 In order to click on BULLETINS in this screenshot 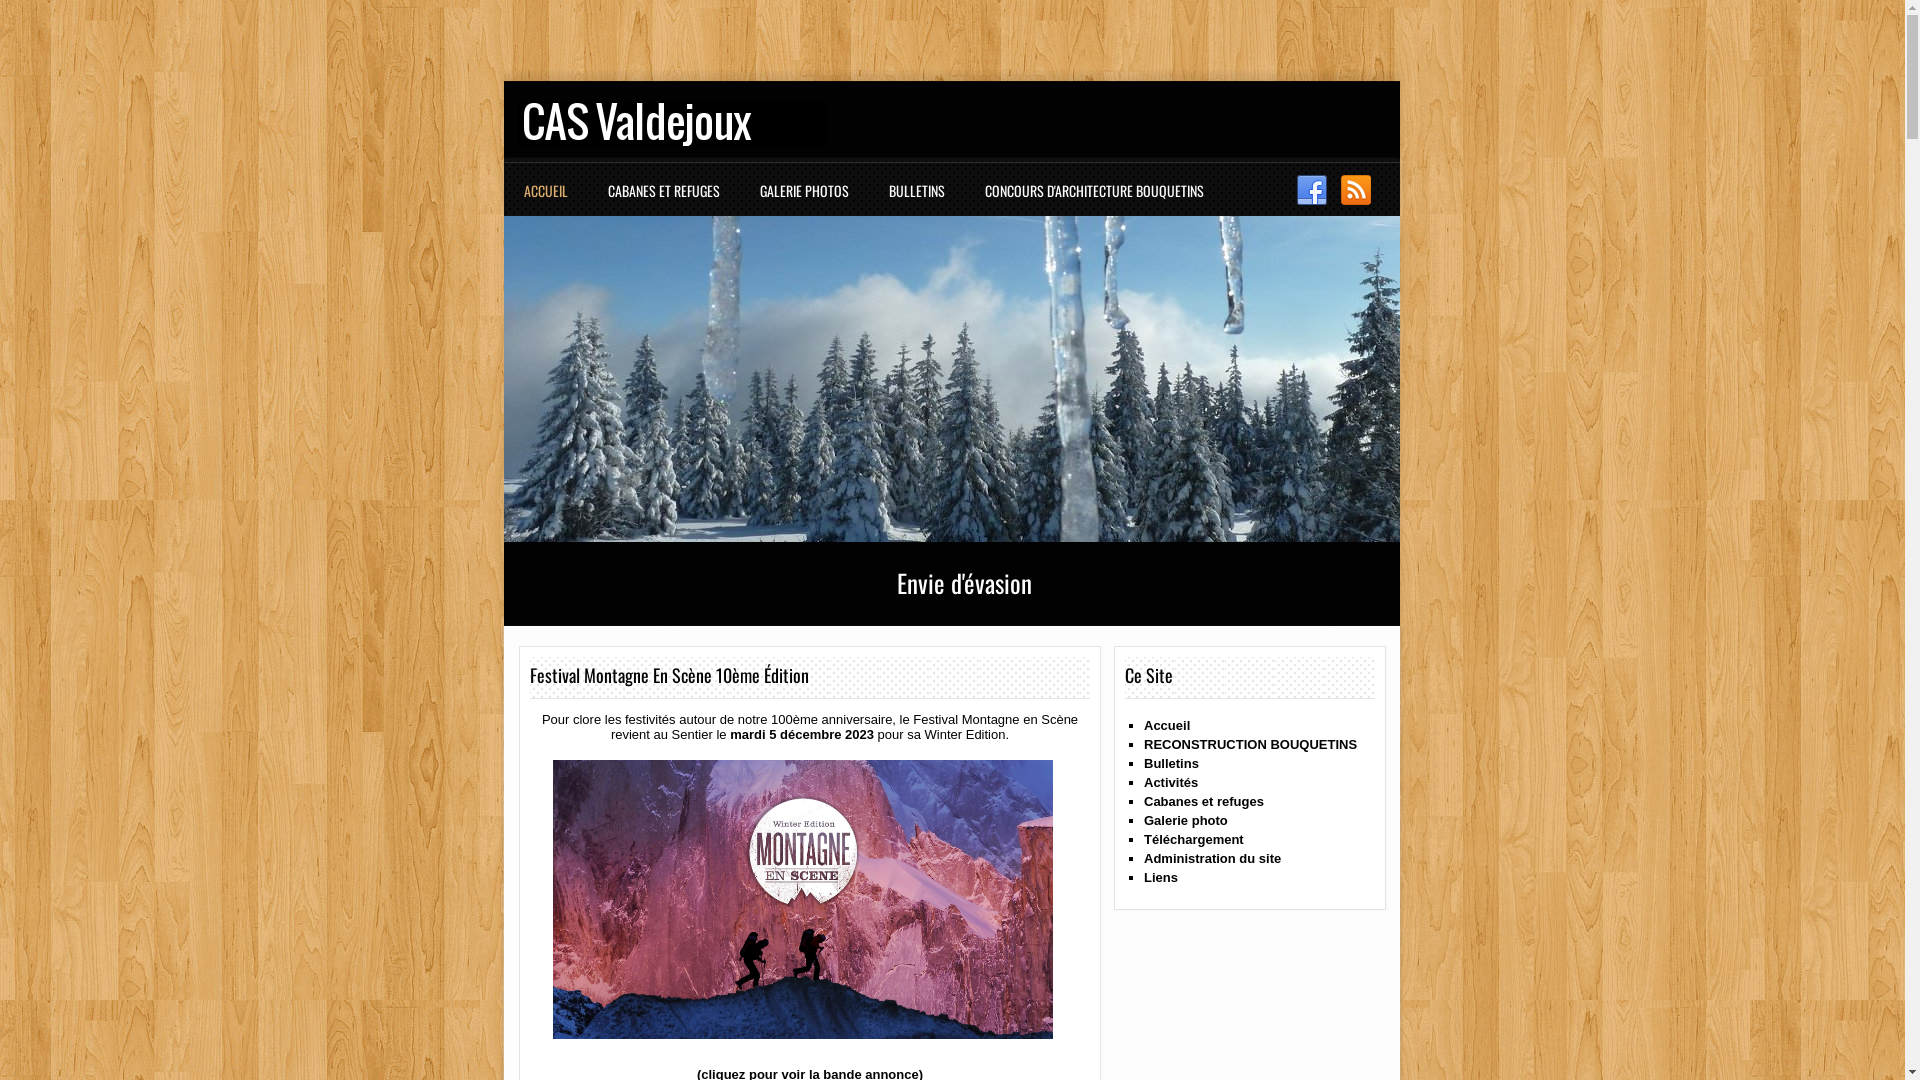, I will do `click(922, 200)`.